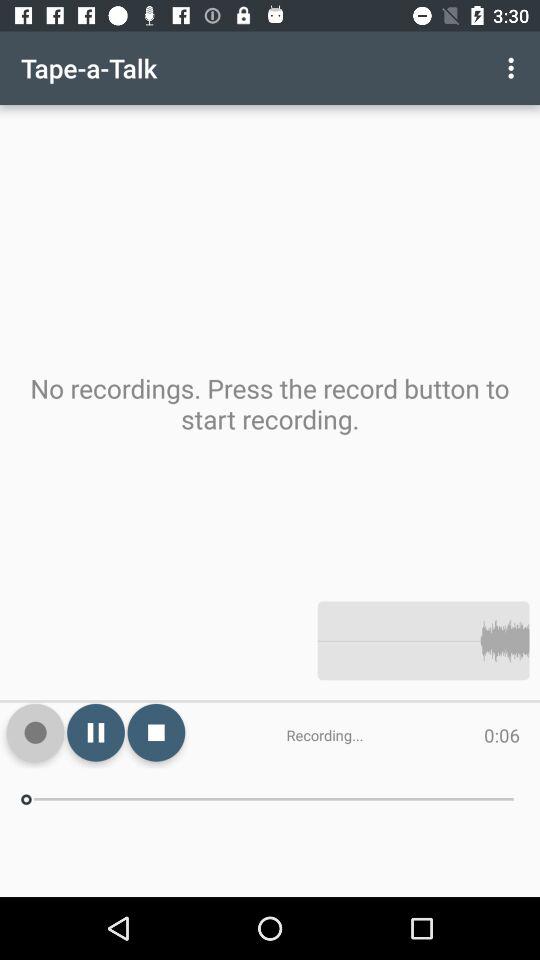 The width and height of the screenshot is (540, 960). I want to click on open the icon next to tape-a-talk item, so click(514, 68).